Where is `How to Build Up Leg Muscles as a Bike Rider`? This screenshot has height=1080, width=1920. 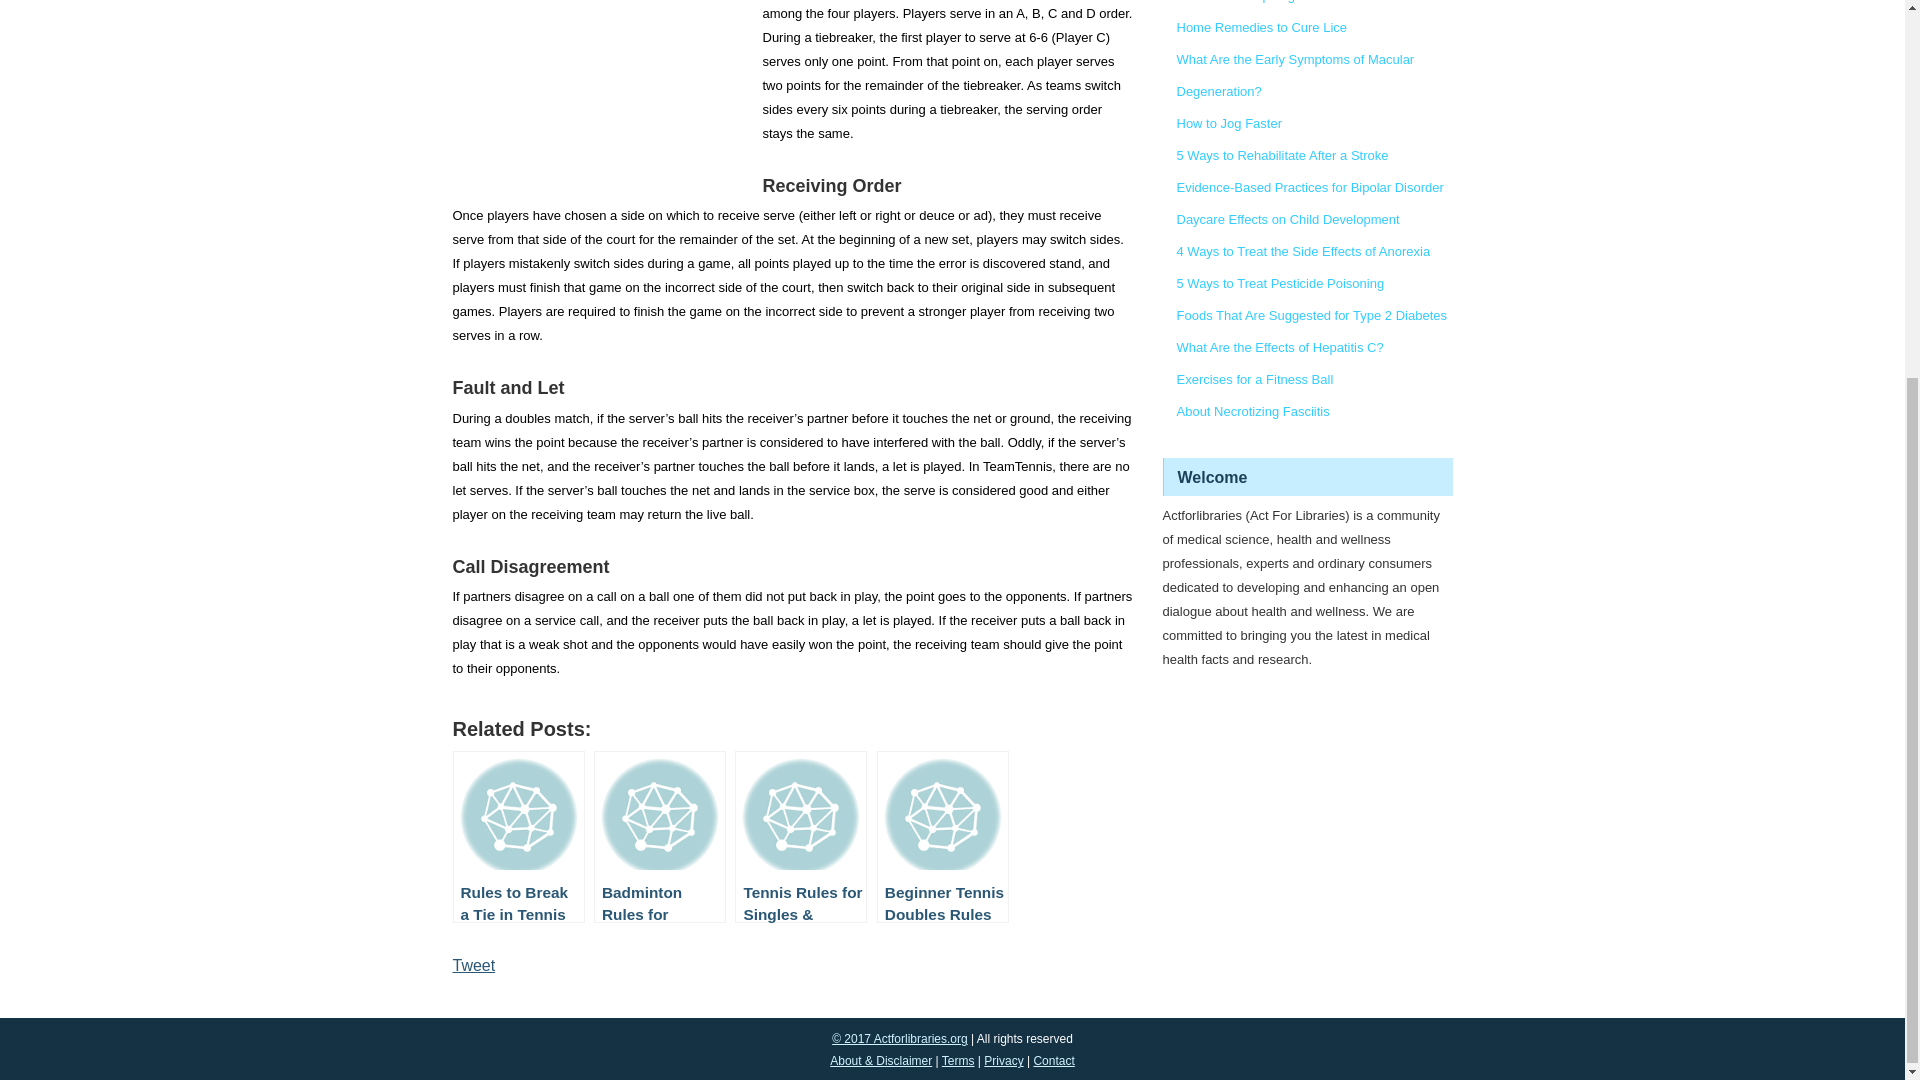
How to Build Up Leg Muscles as a Bike Rider is located at coordinates (1306, 2).